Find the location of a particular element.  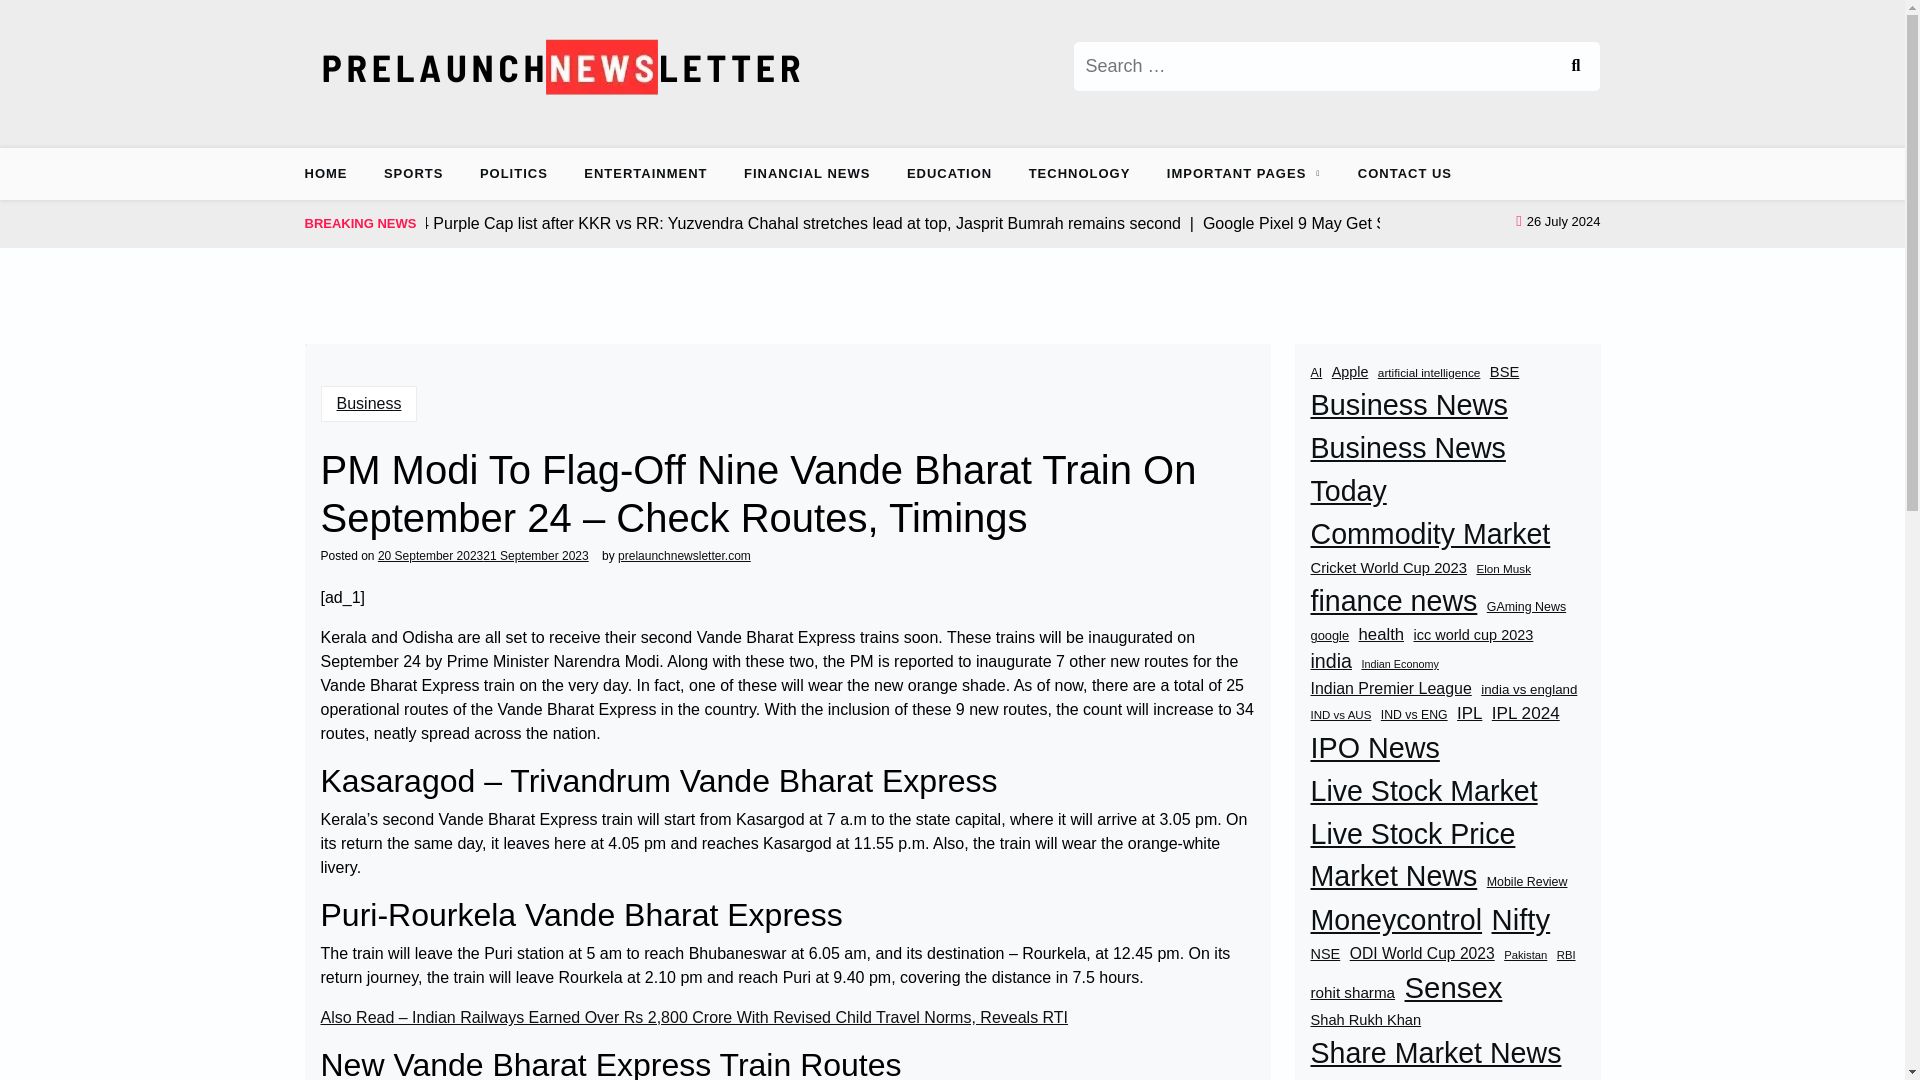

POLITICS is located at coordinates (514, 173).